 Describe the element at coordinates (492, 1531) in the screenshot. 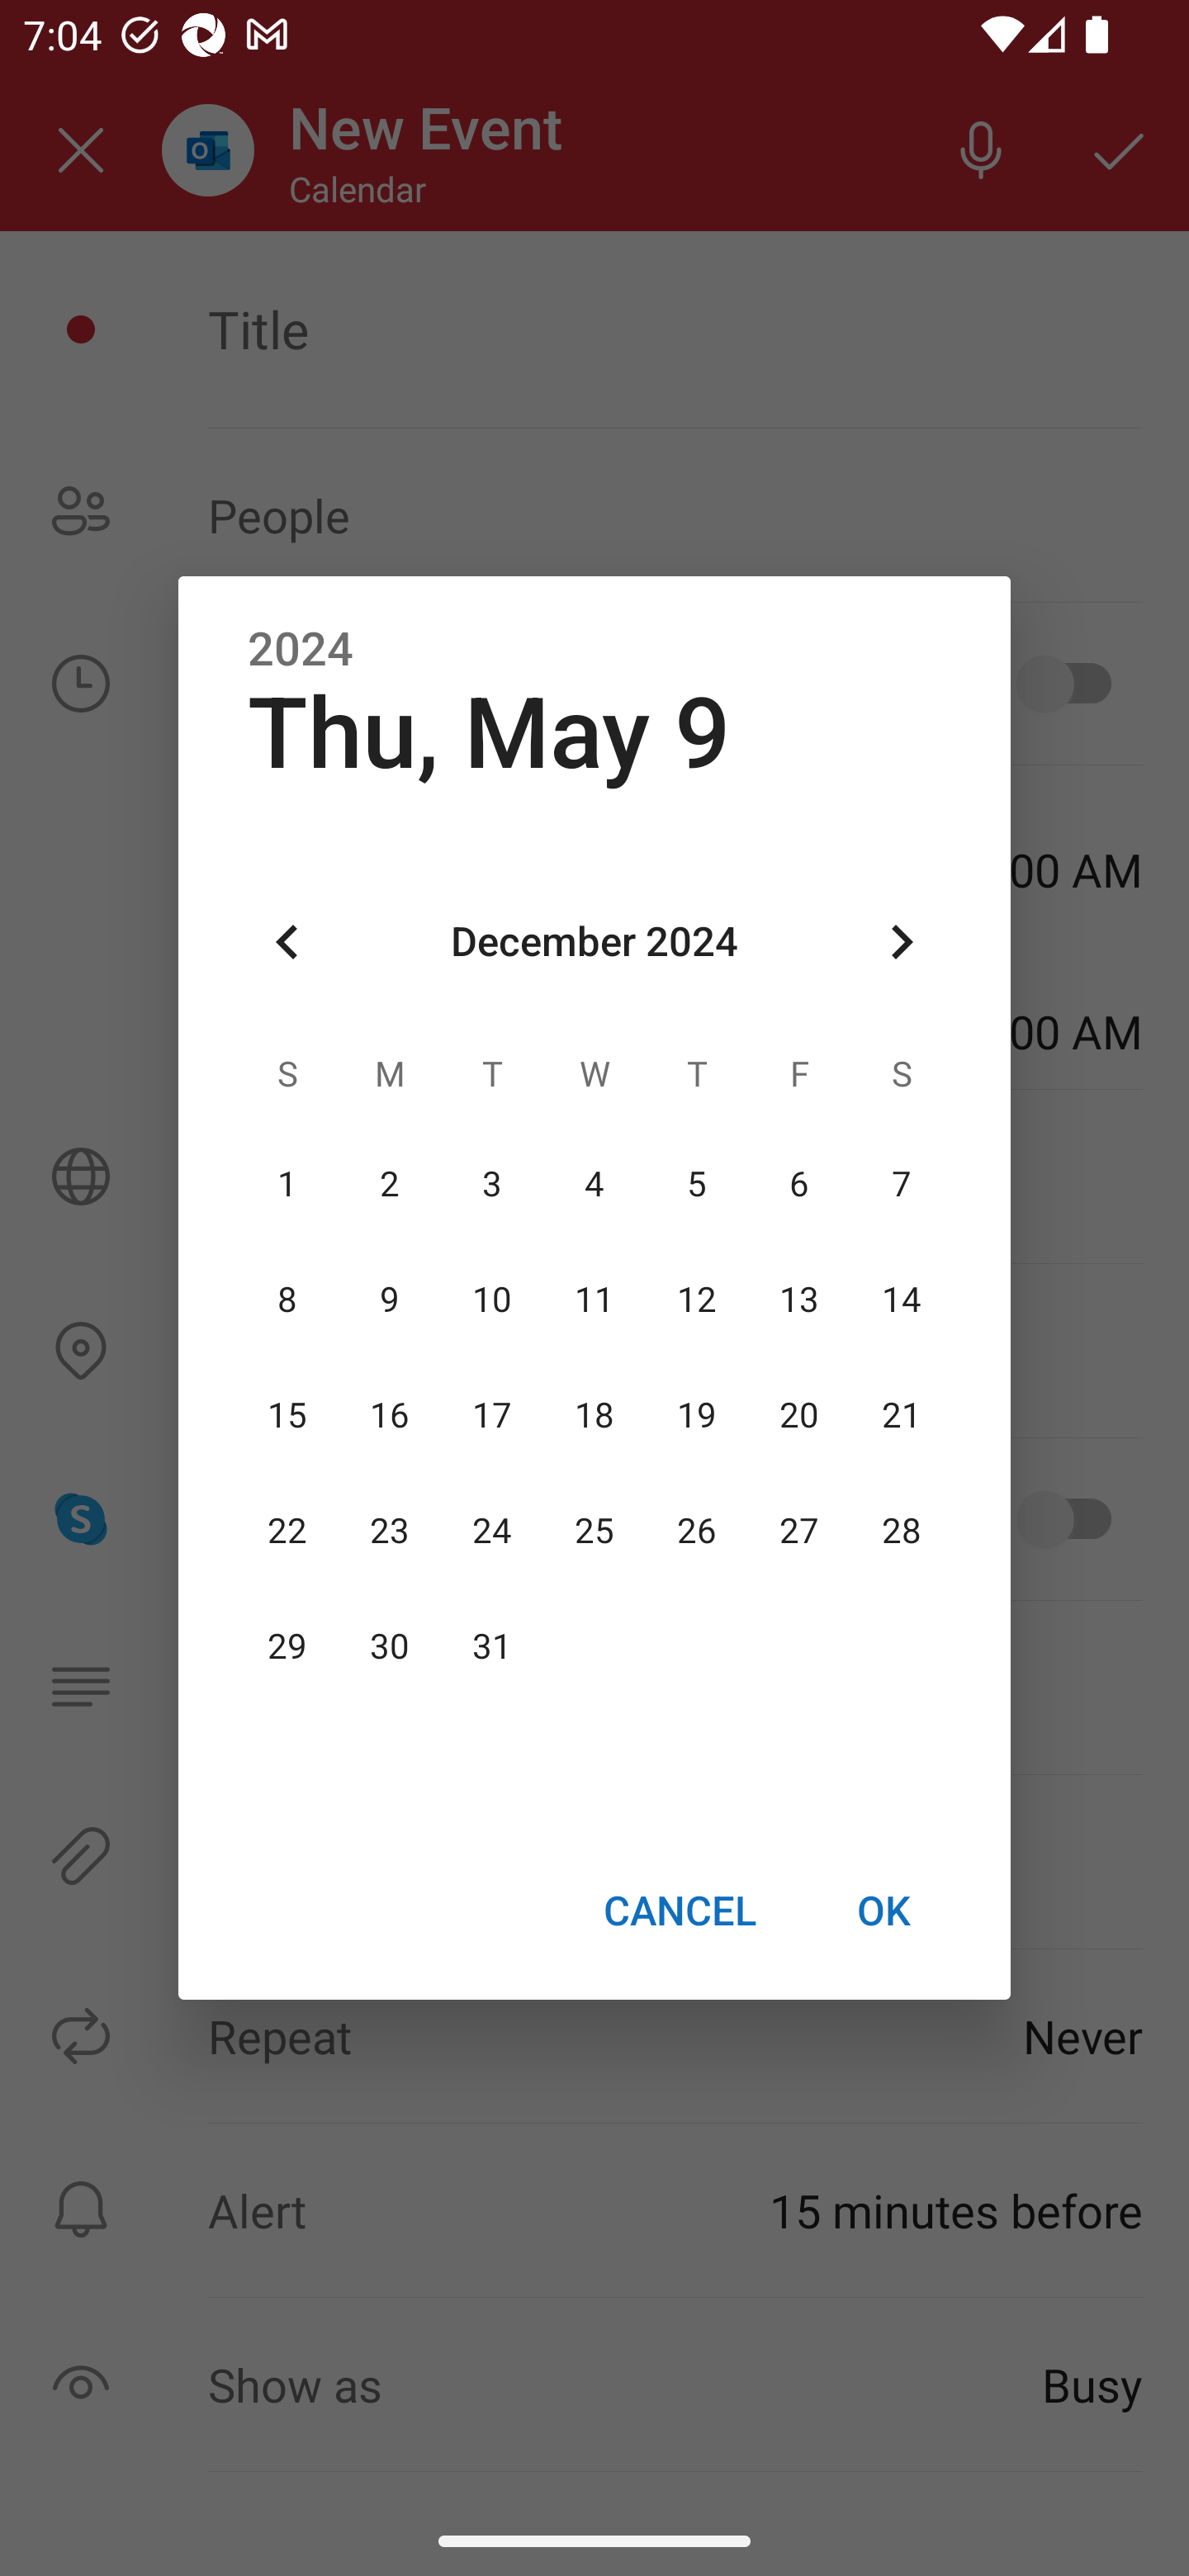

I see `24 24 December 2024` at that location.